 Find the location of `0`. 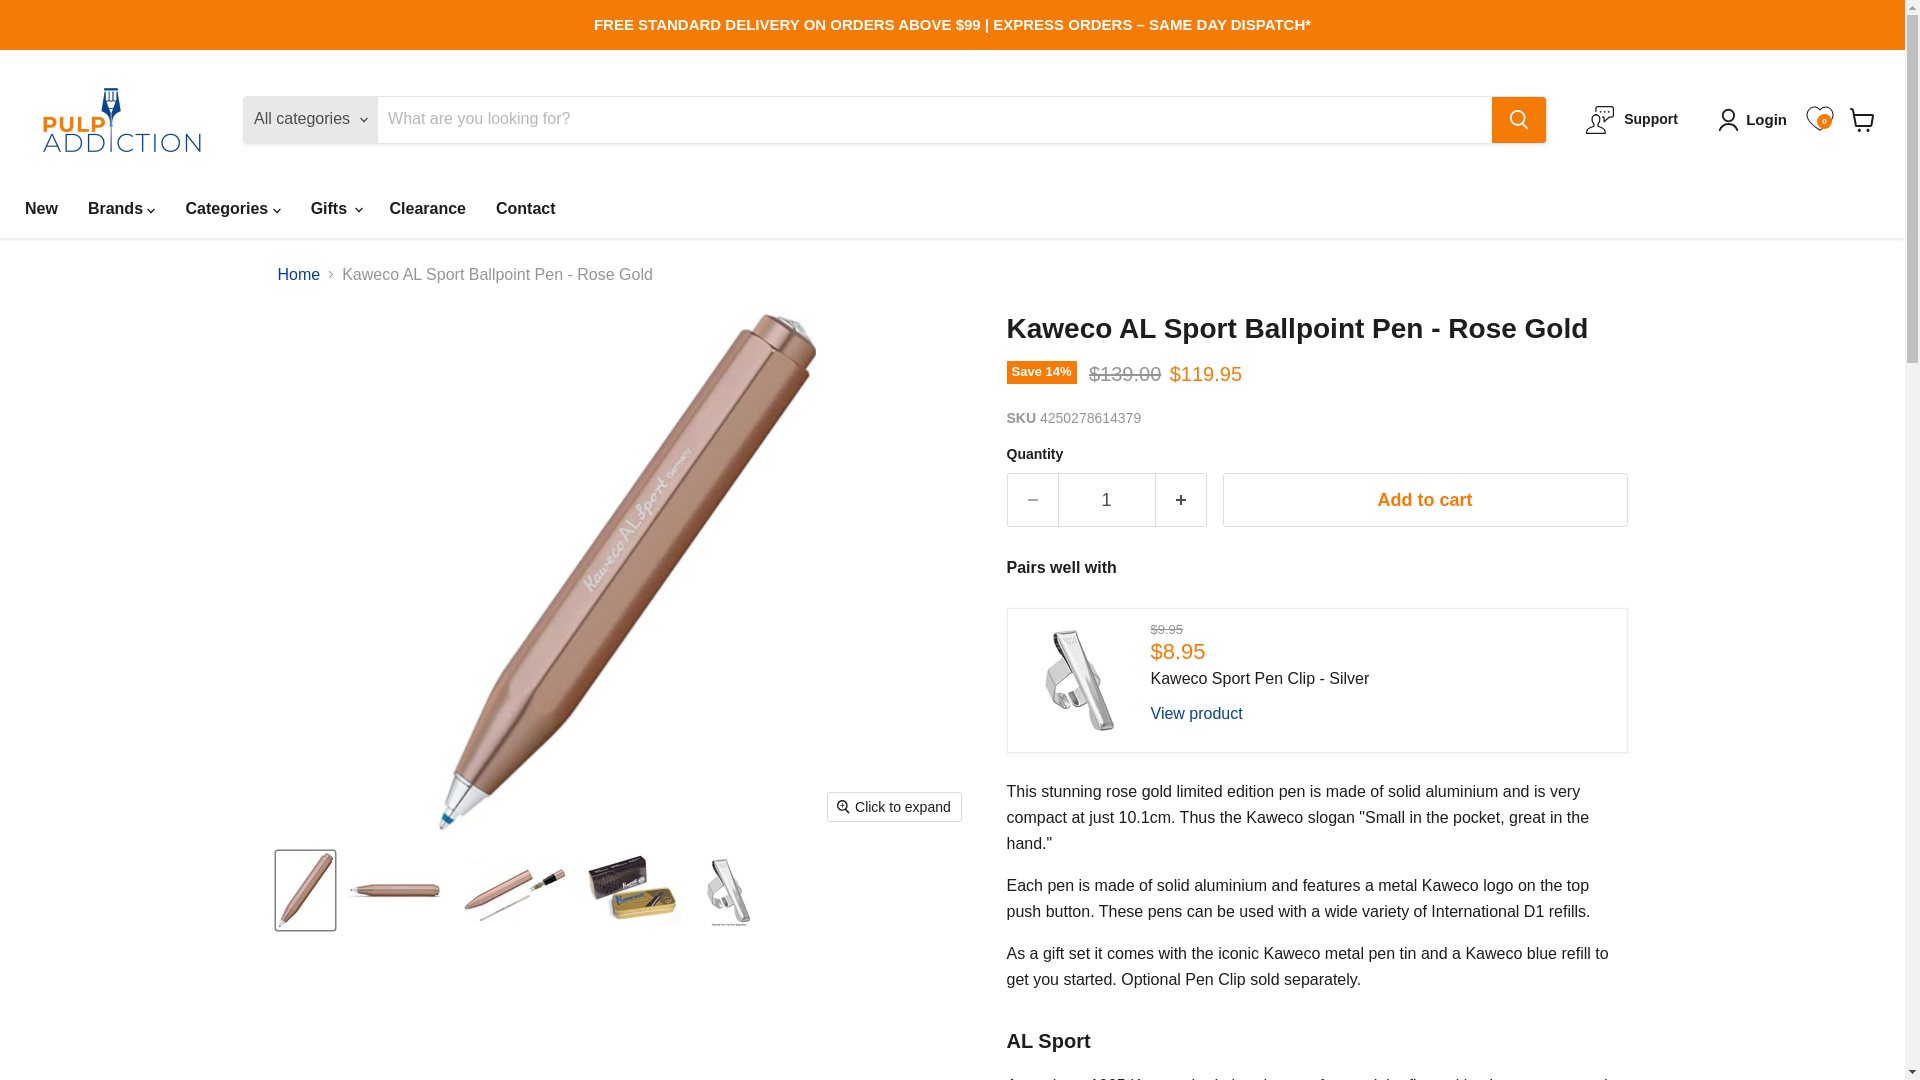

0 is located at coordinates (1818, 118).